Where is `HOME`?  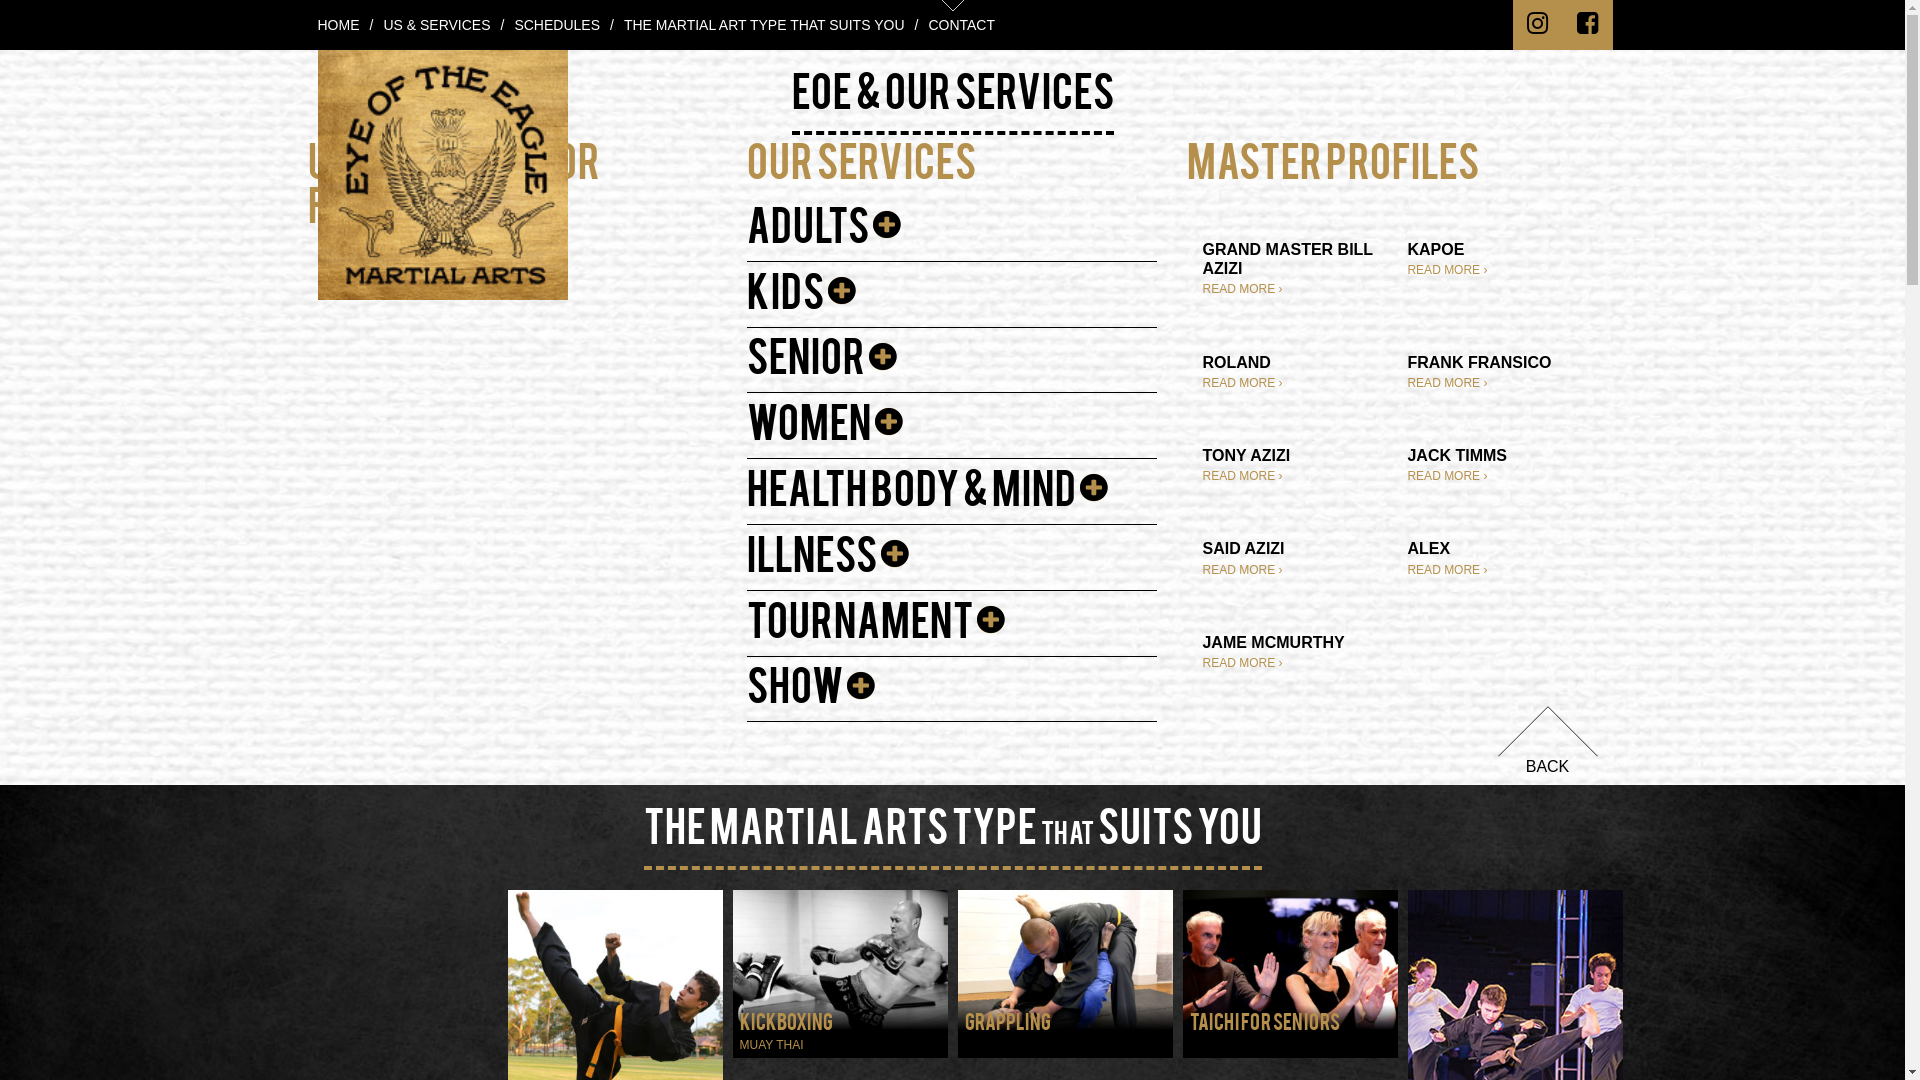
HOME is located at coordinates (339, 25).